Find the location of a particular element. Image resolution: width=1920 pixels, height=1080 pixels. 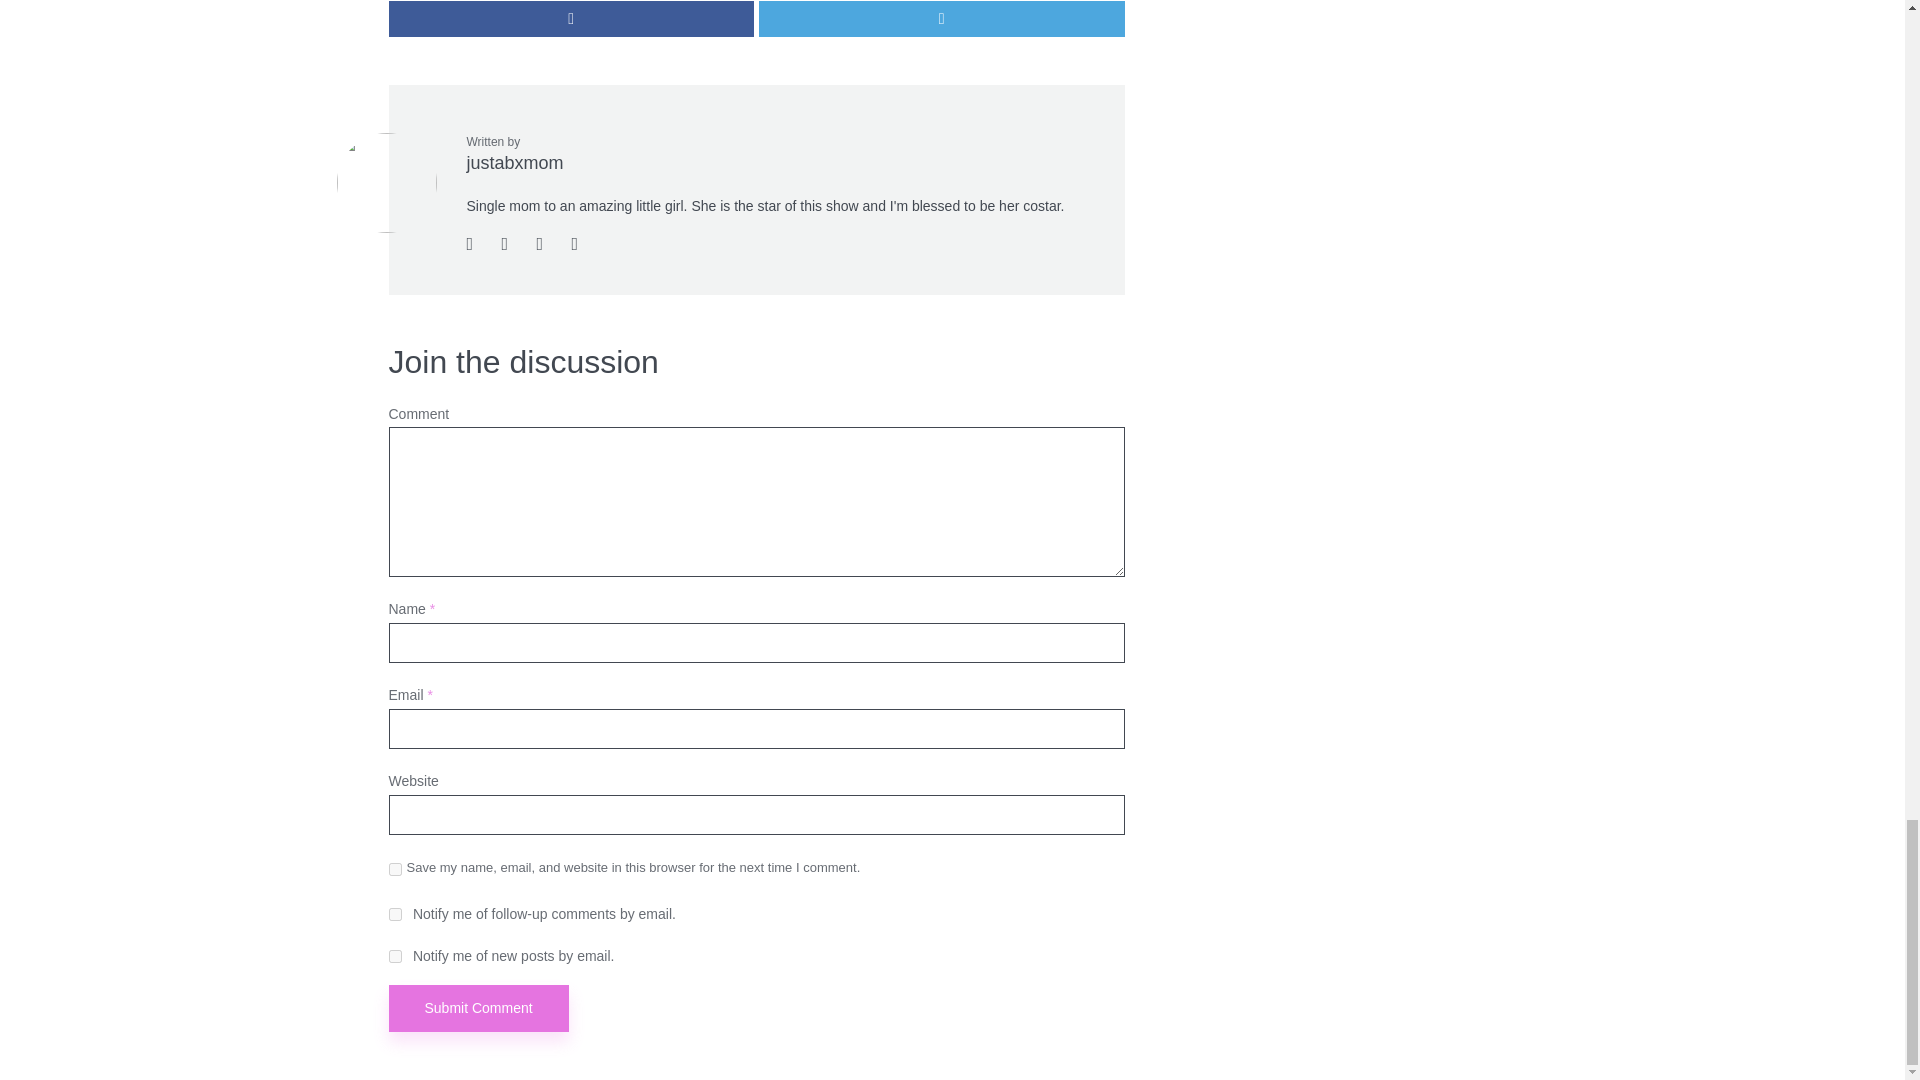

justabxmom is located at coordinates (514, 162).